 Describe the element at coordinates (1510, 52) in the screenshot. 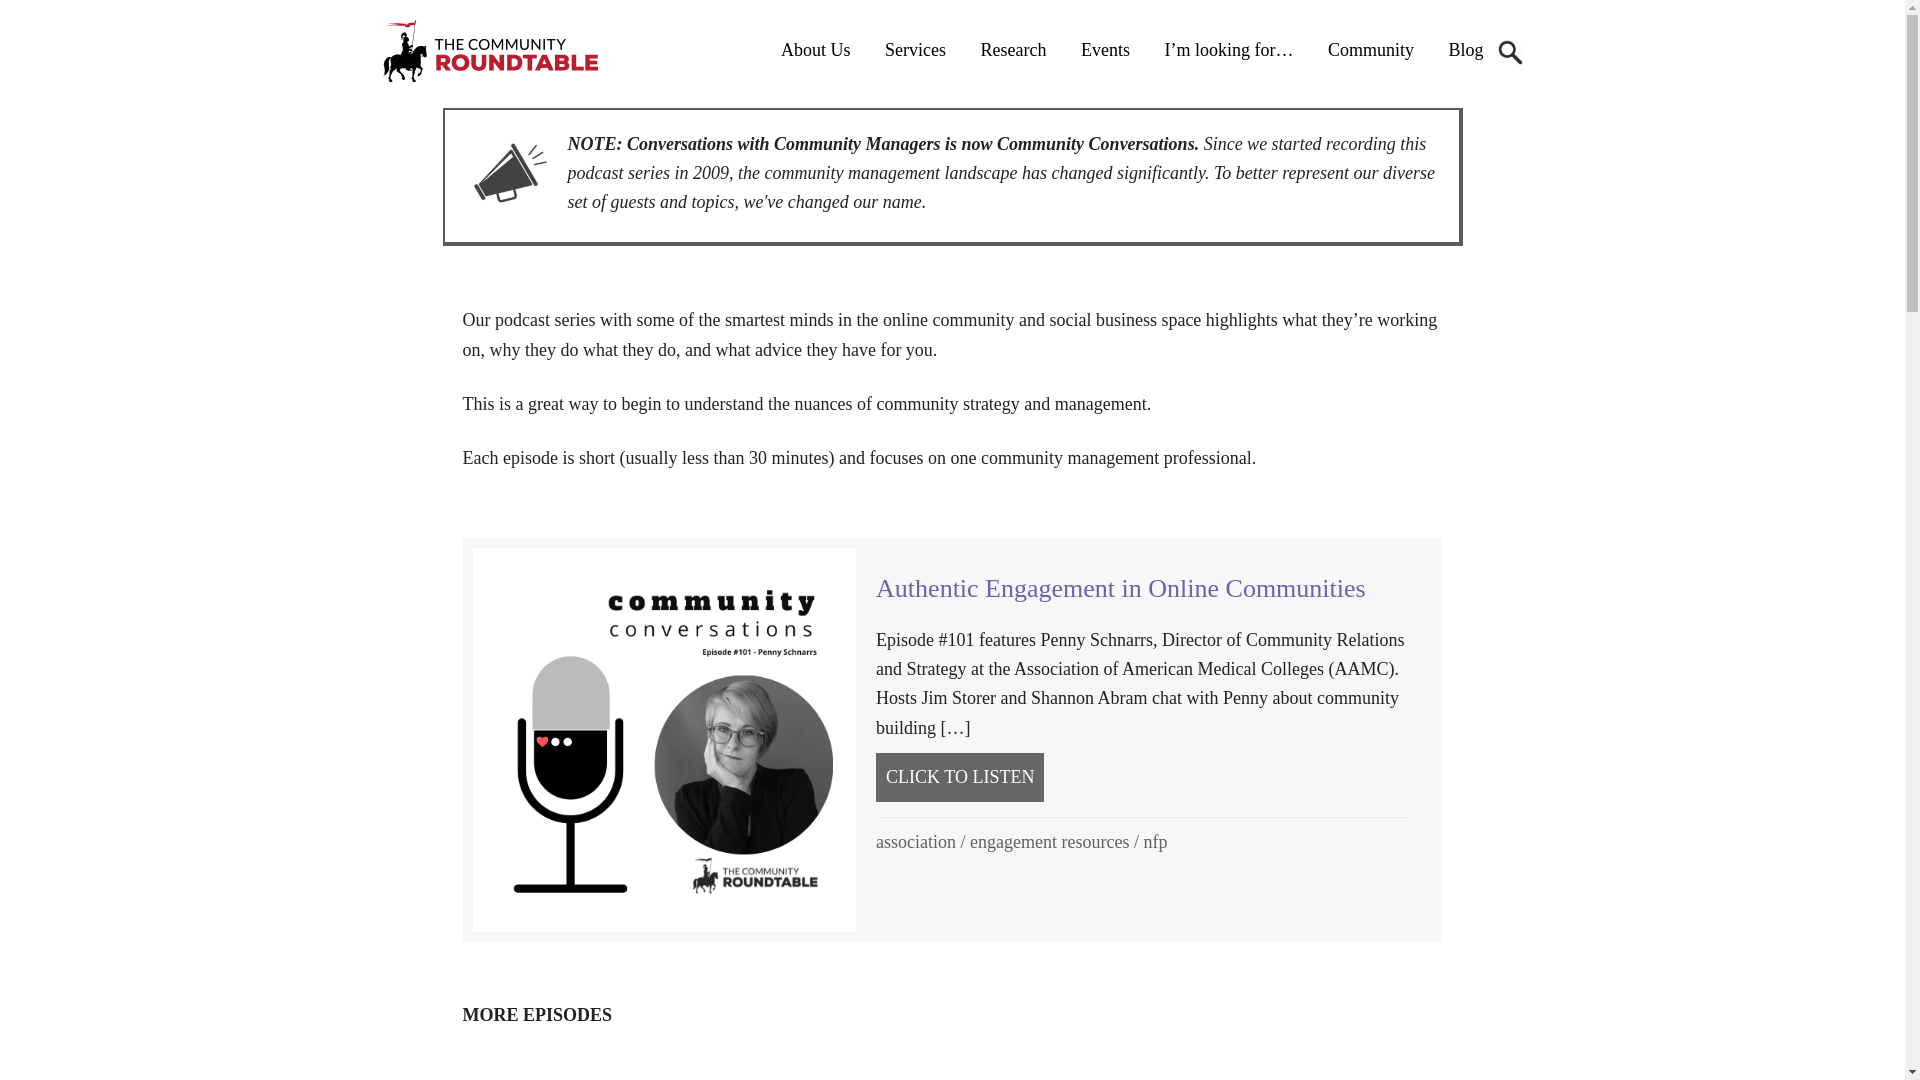

I see `Search` at that location.